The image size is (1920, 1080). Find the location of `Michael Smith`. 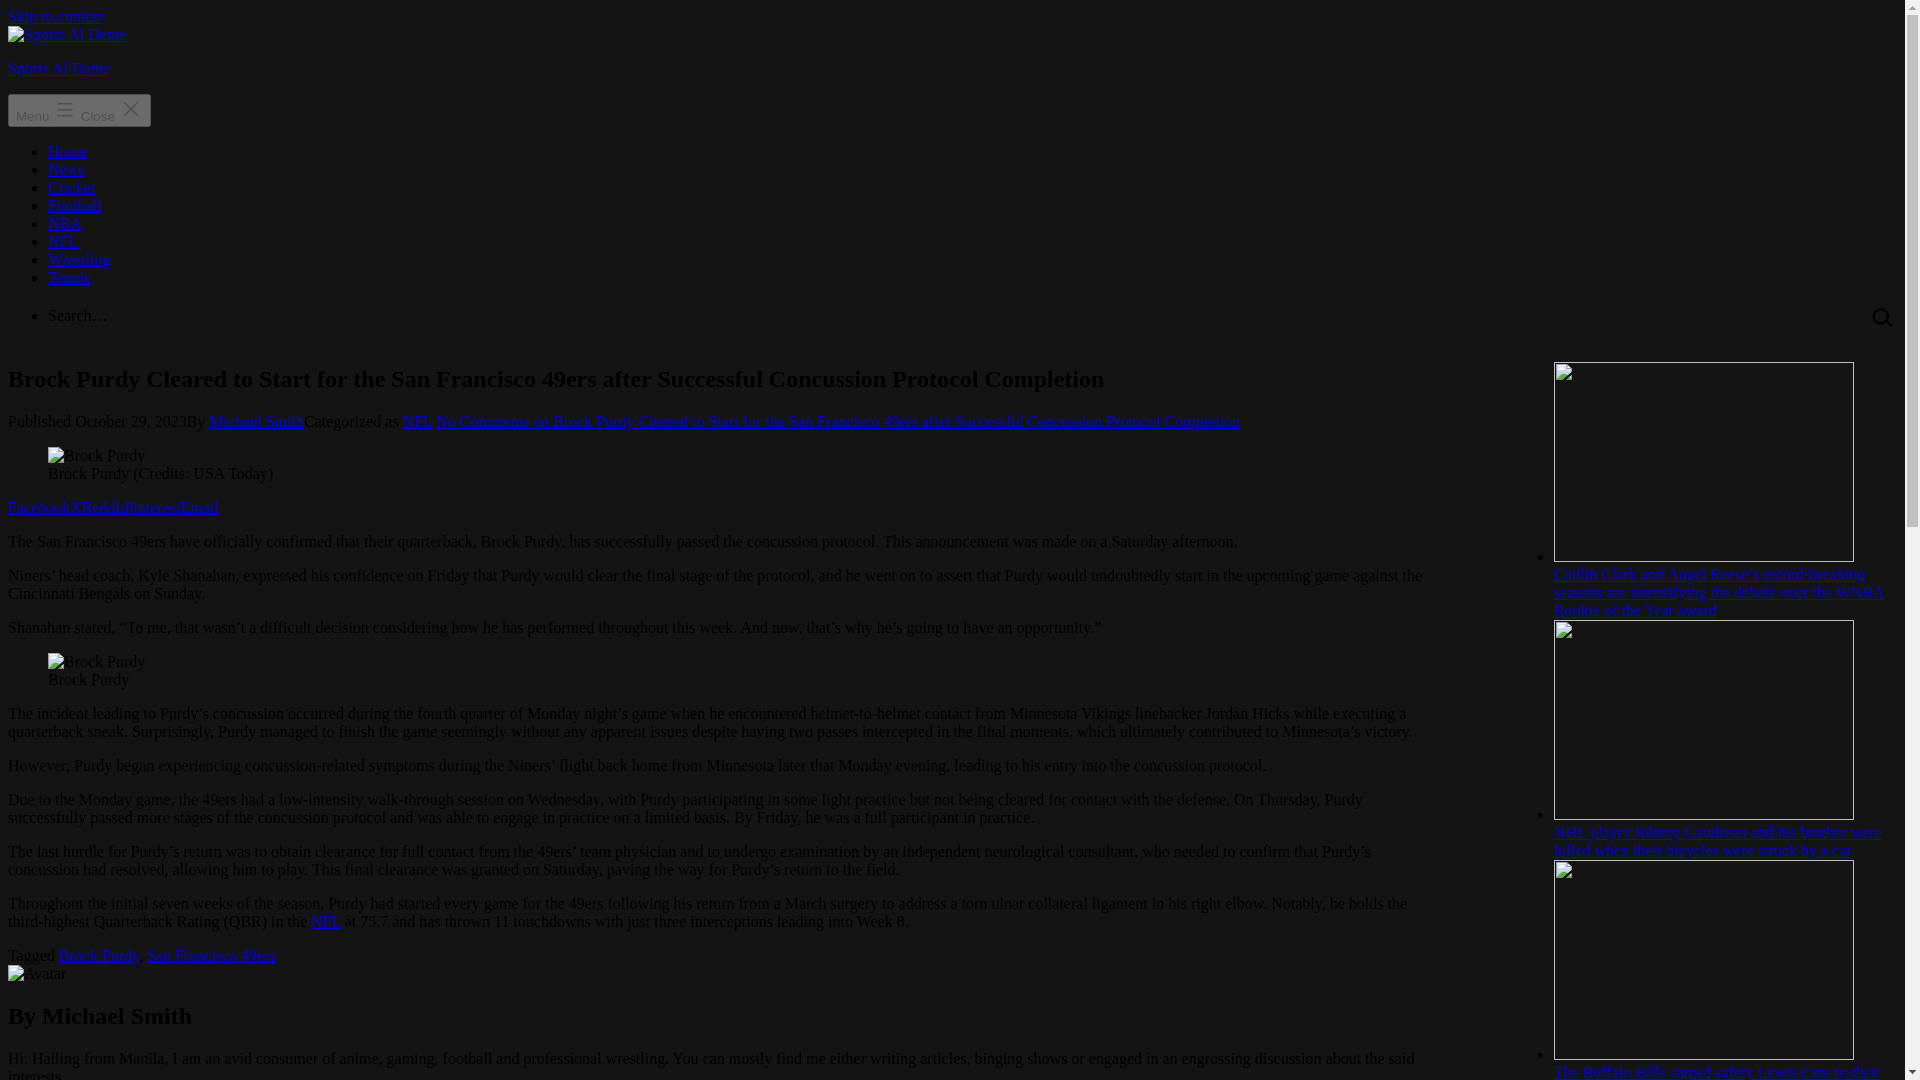

Michael Smith is located at coordinates (256, 420).